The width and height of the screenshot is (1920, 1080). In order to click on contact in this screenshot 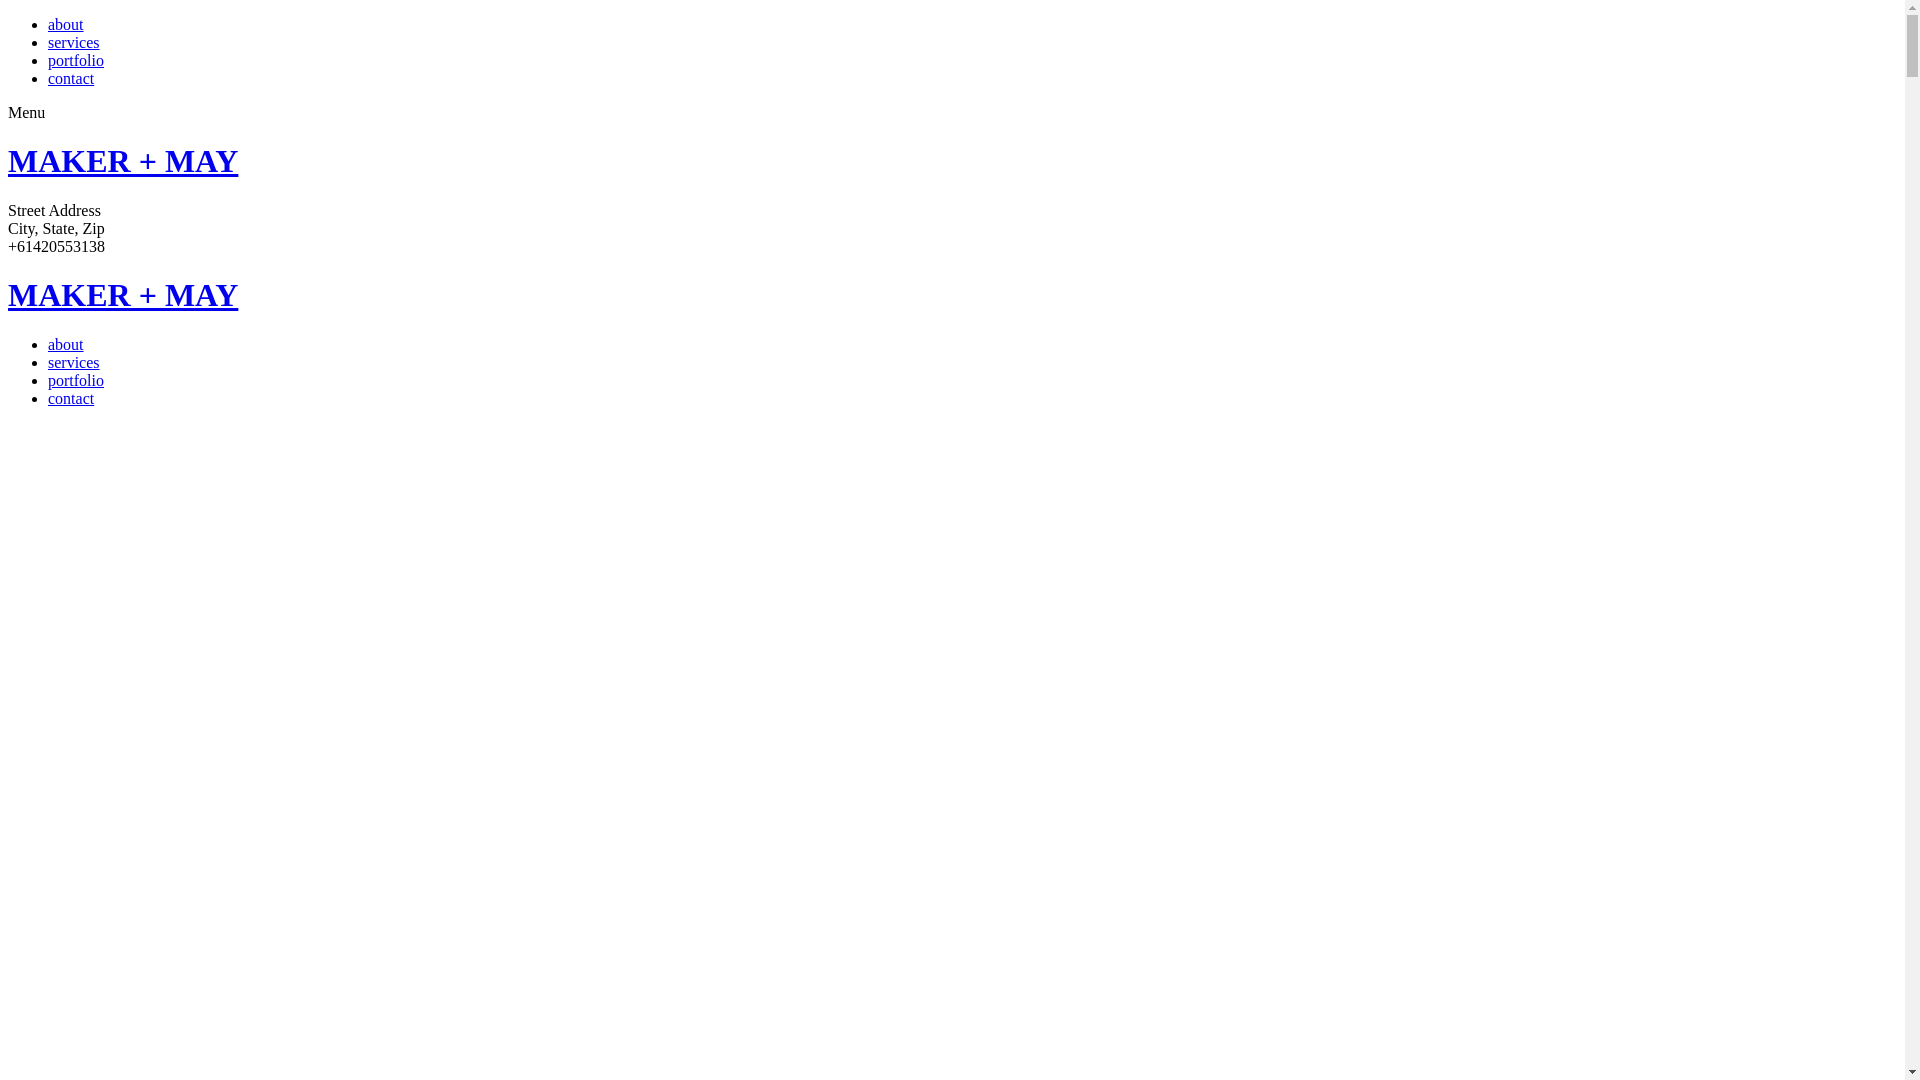, I will do `click(71, 78)`.